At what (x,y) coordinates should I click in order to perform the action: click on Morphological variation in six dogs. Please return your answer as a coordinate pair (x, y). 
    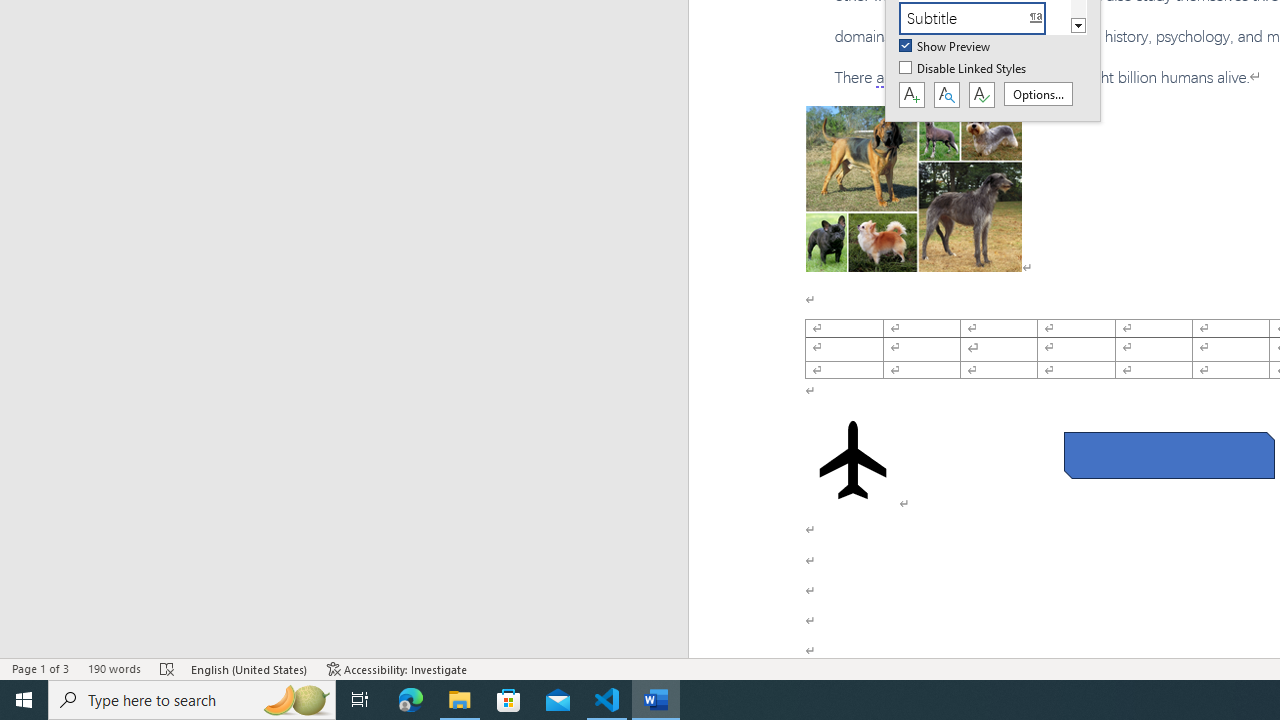
    Looking at the image, I should click on (914, 188).